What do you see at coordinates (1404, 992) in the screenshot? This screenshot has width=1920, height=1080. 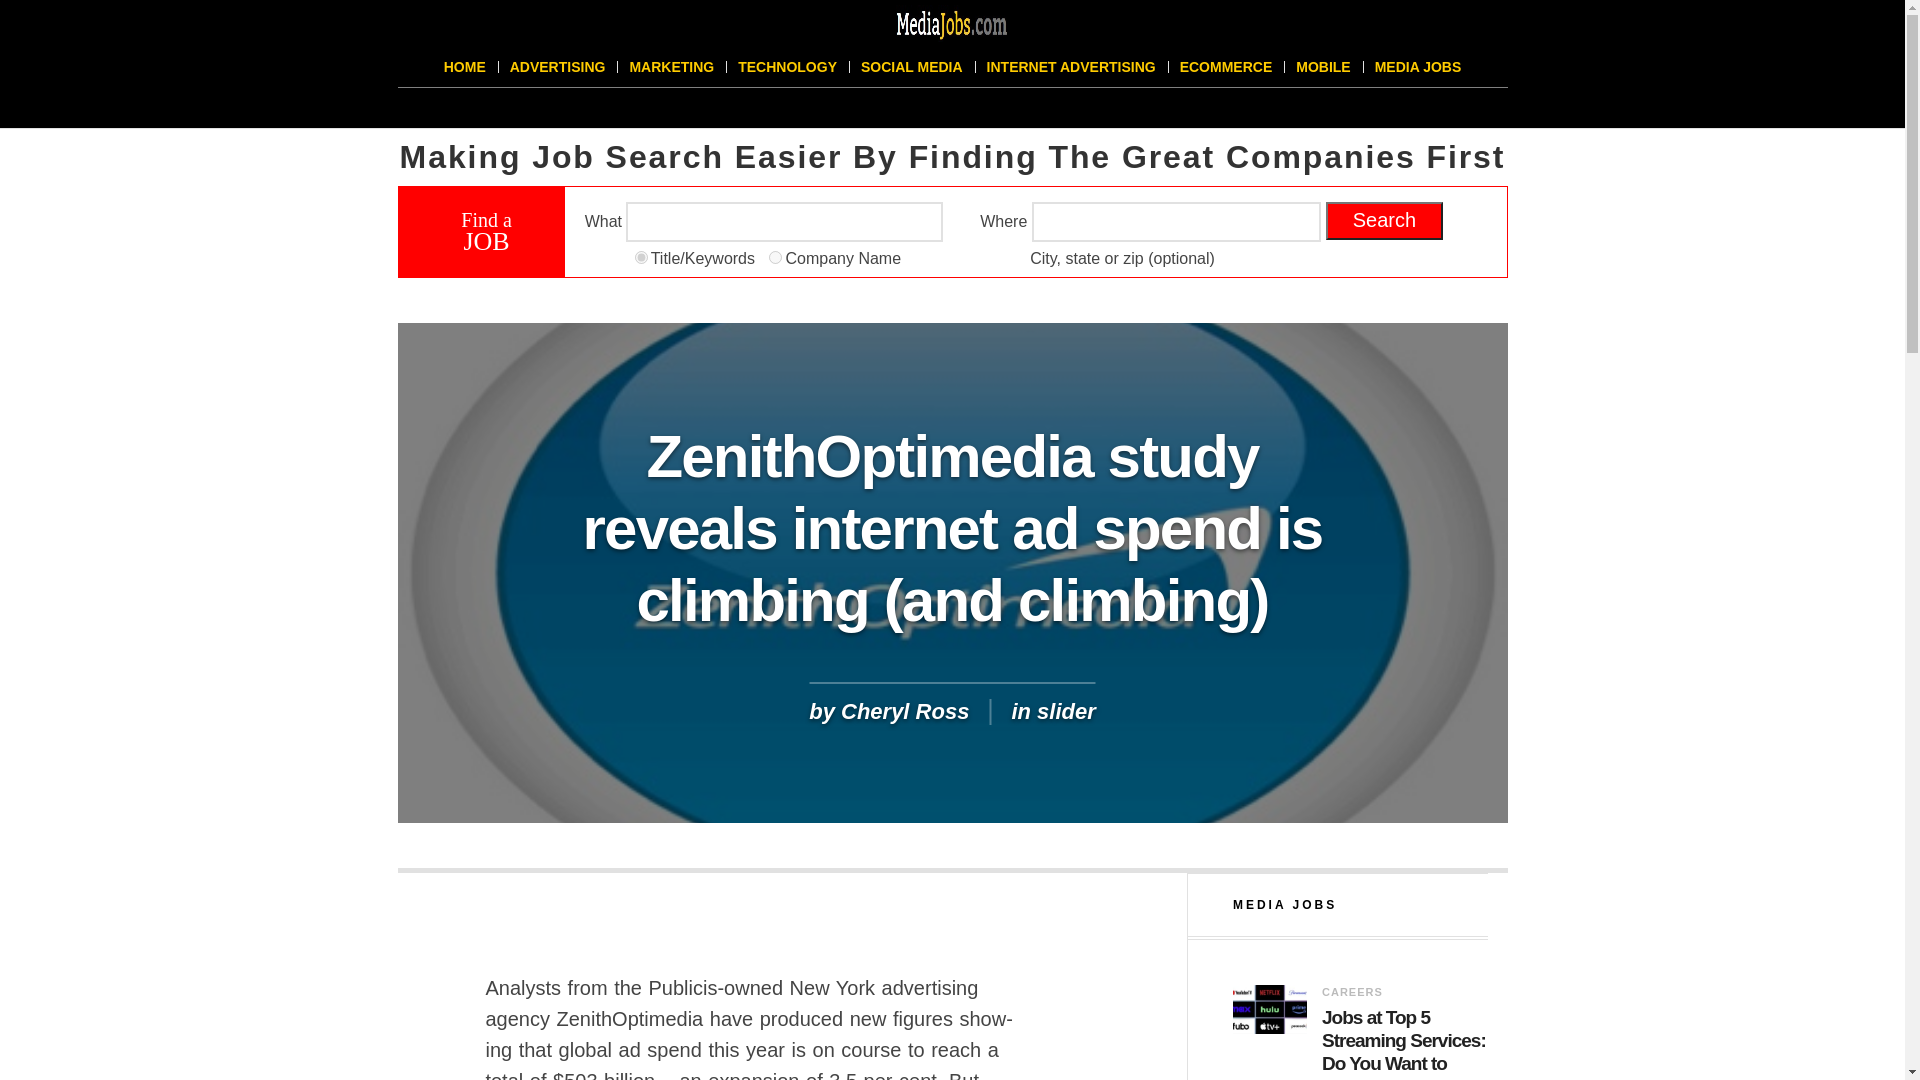 I see `View all posts in Careers` at bounding box center [1404, 992].